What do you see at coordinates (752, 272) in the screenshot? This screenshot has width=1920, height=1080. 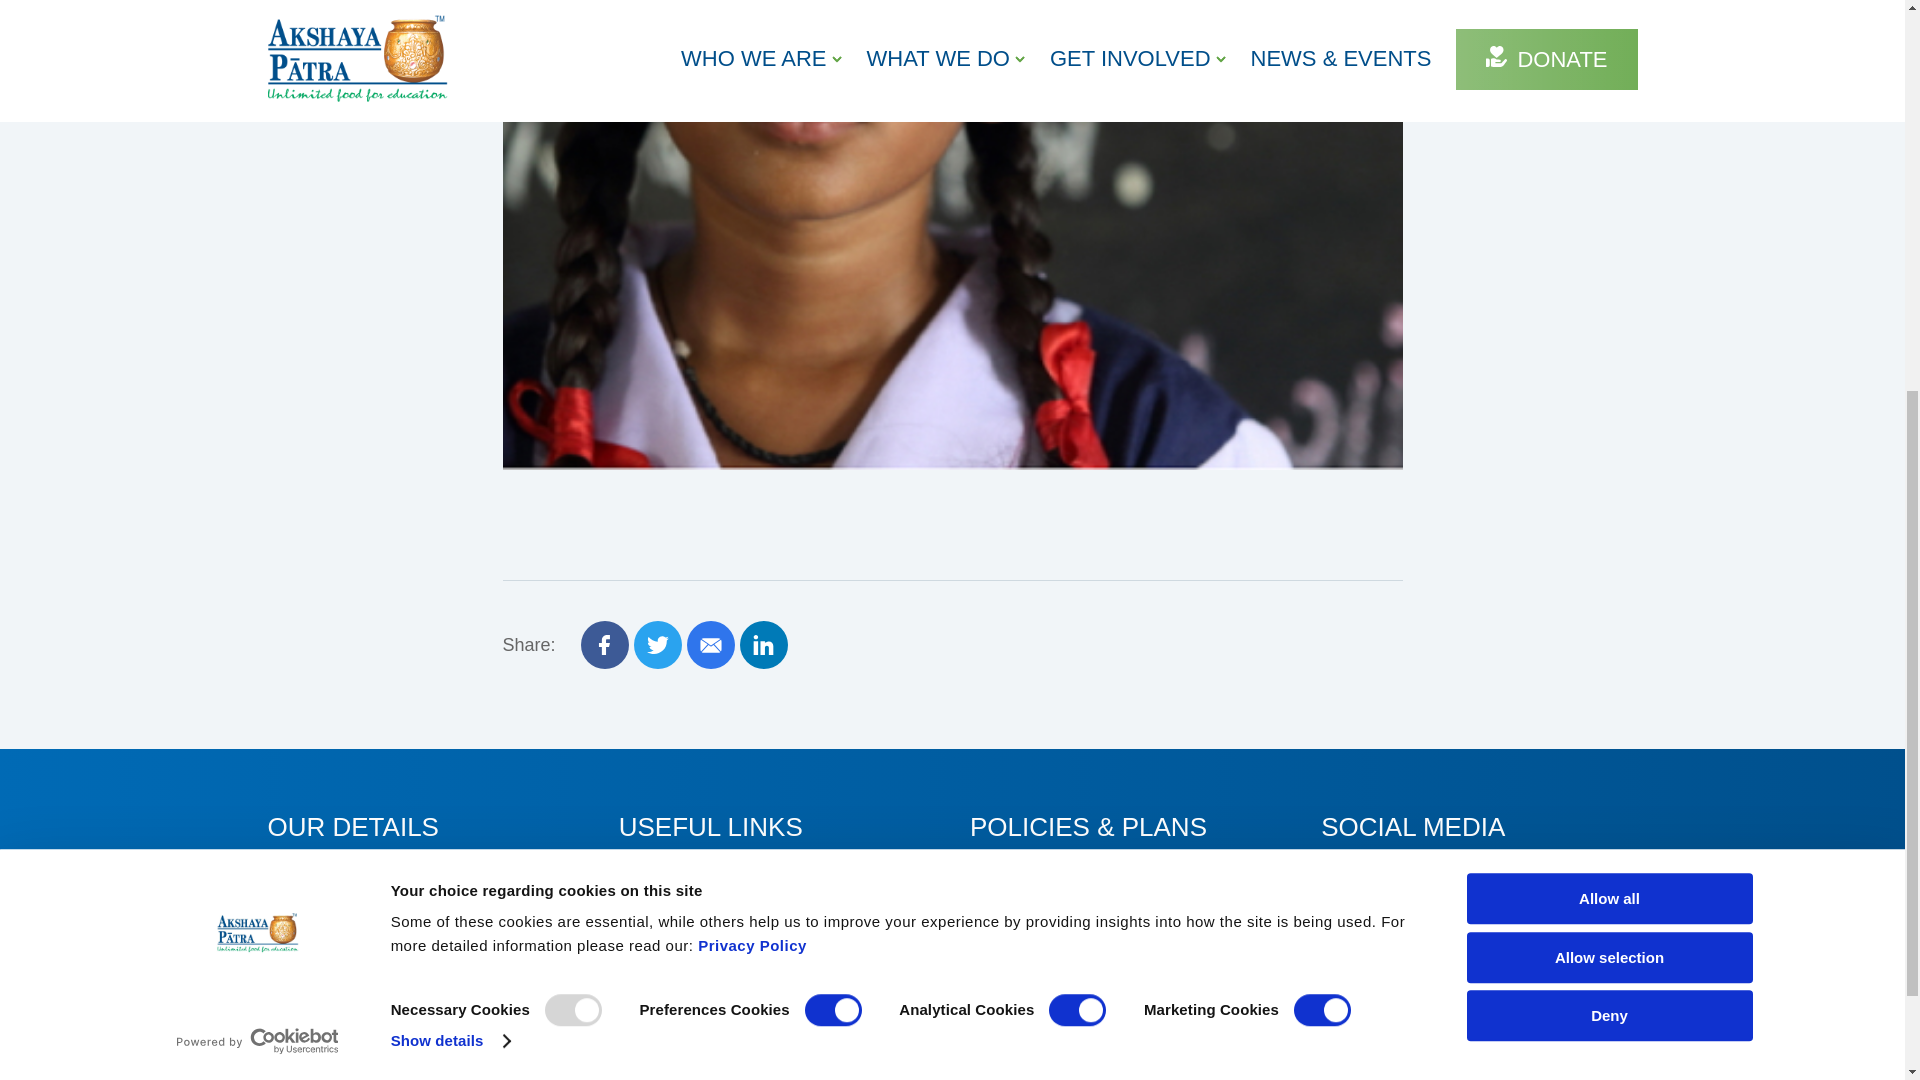 I see `Privacy Policy` at bounding box center [752, 272].